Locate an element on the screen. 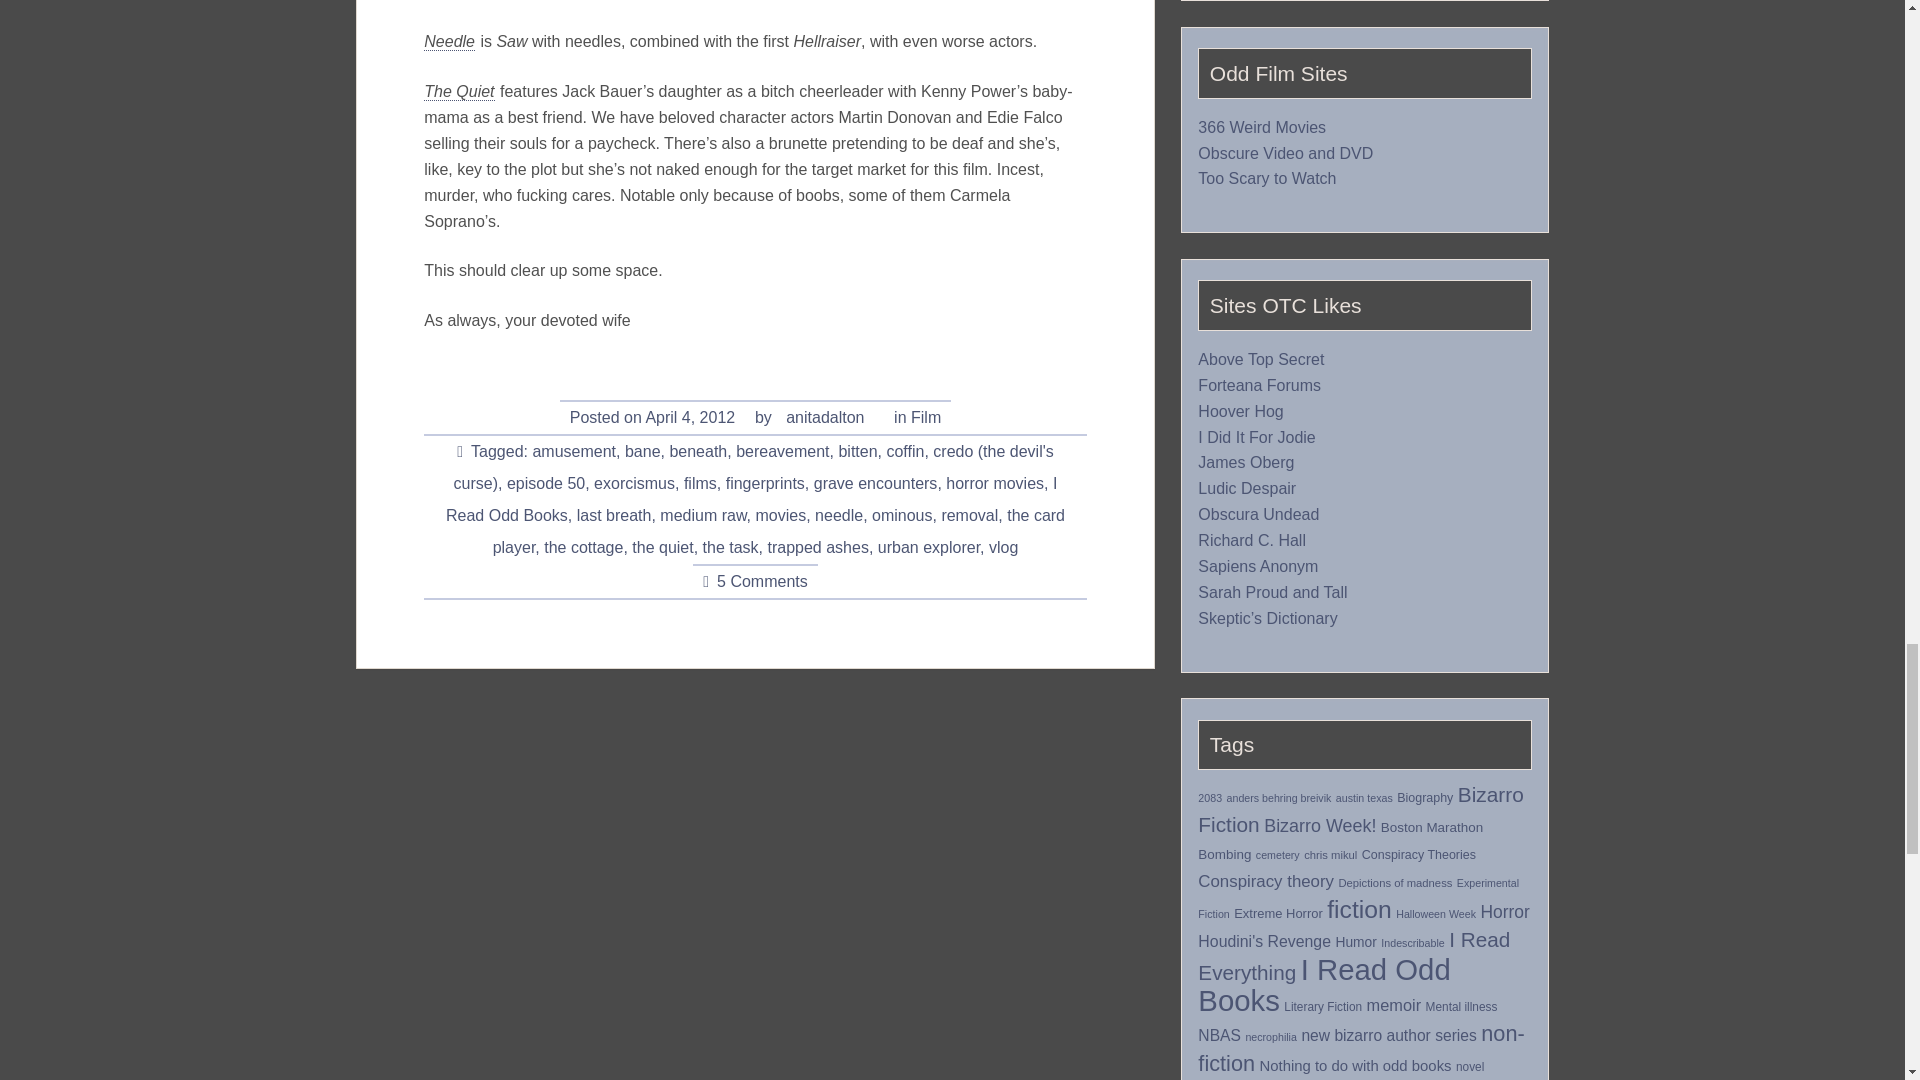  April 4, 2012 is located at coordinates (690, 418).